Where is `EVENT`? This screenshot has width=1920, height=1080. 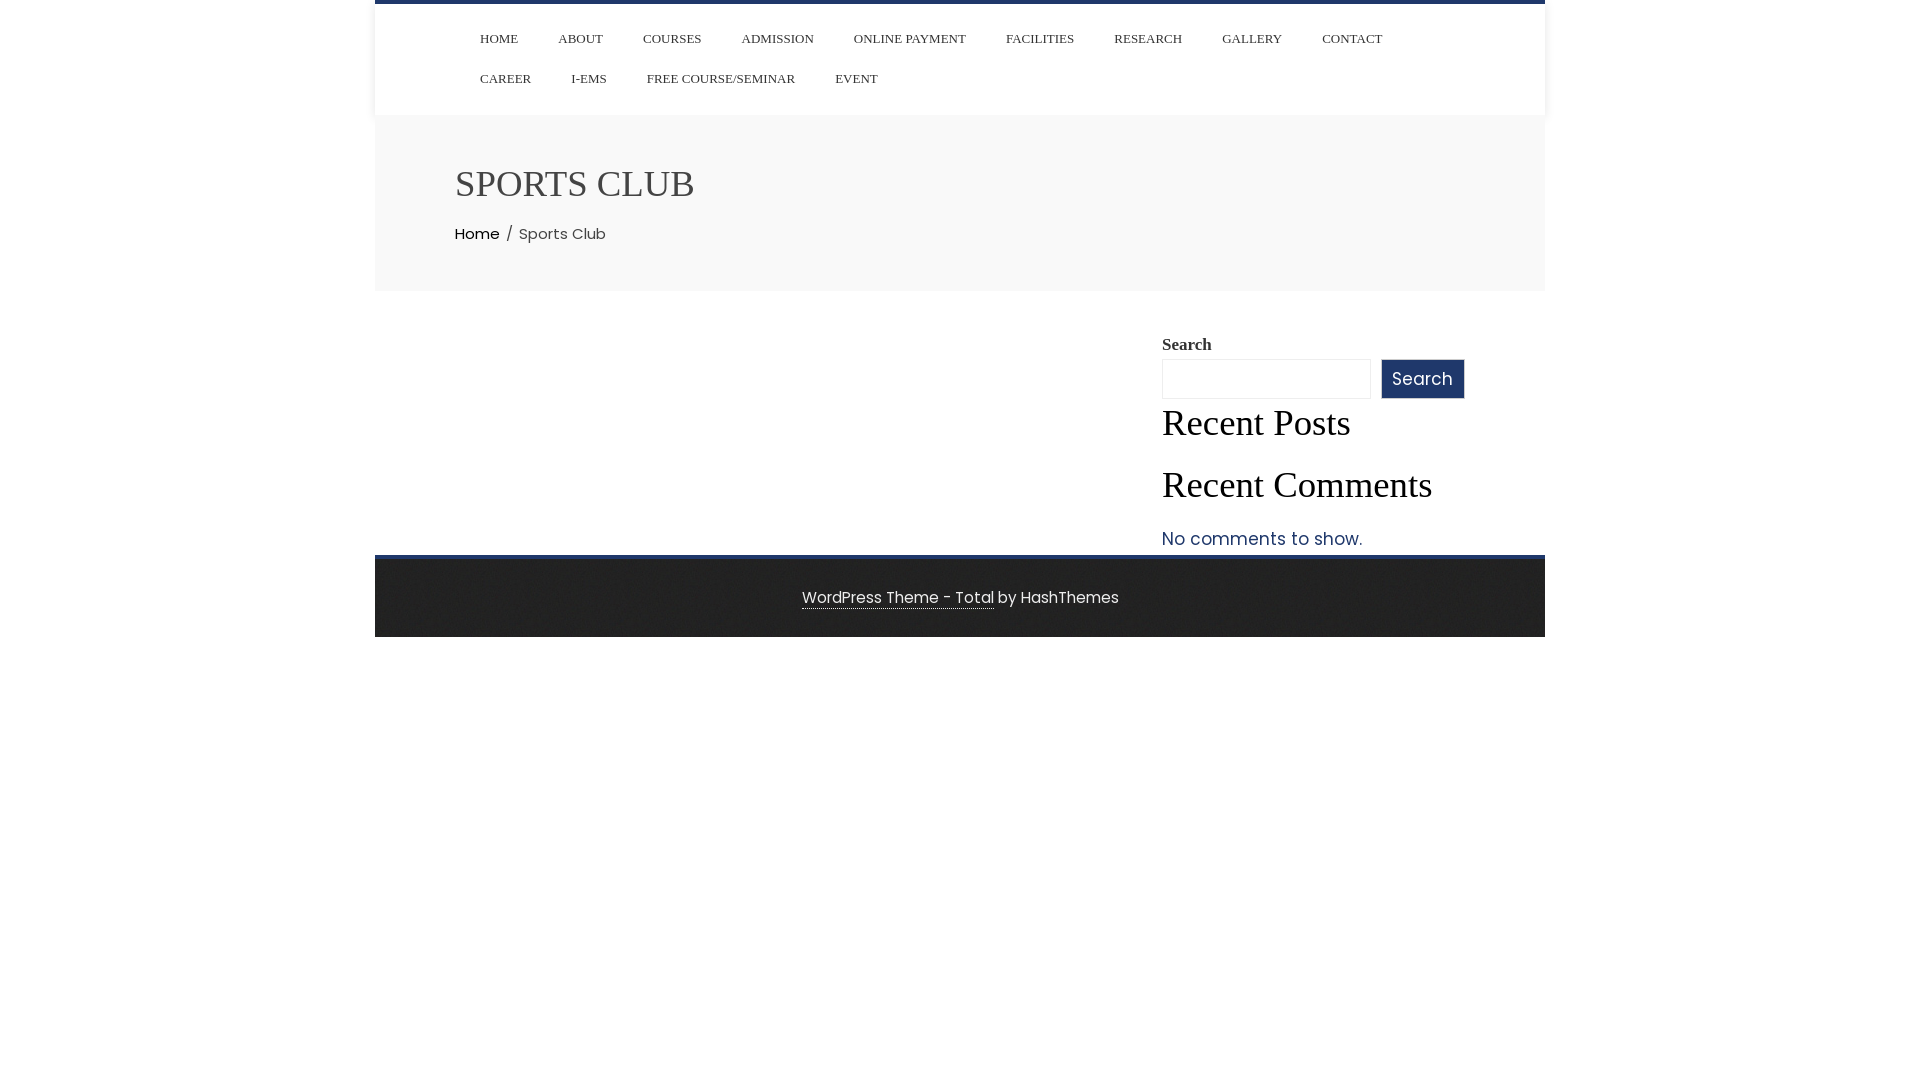
EVENT is located at coordinates (856, 79).